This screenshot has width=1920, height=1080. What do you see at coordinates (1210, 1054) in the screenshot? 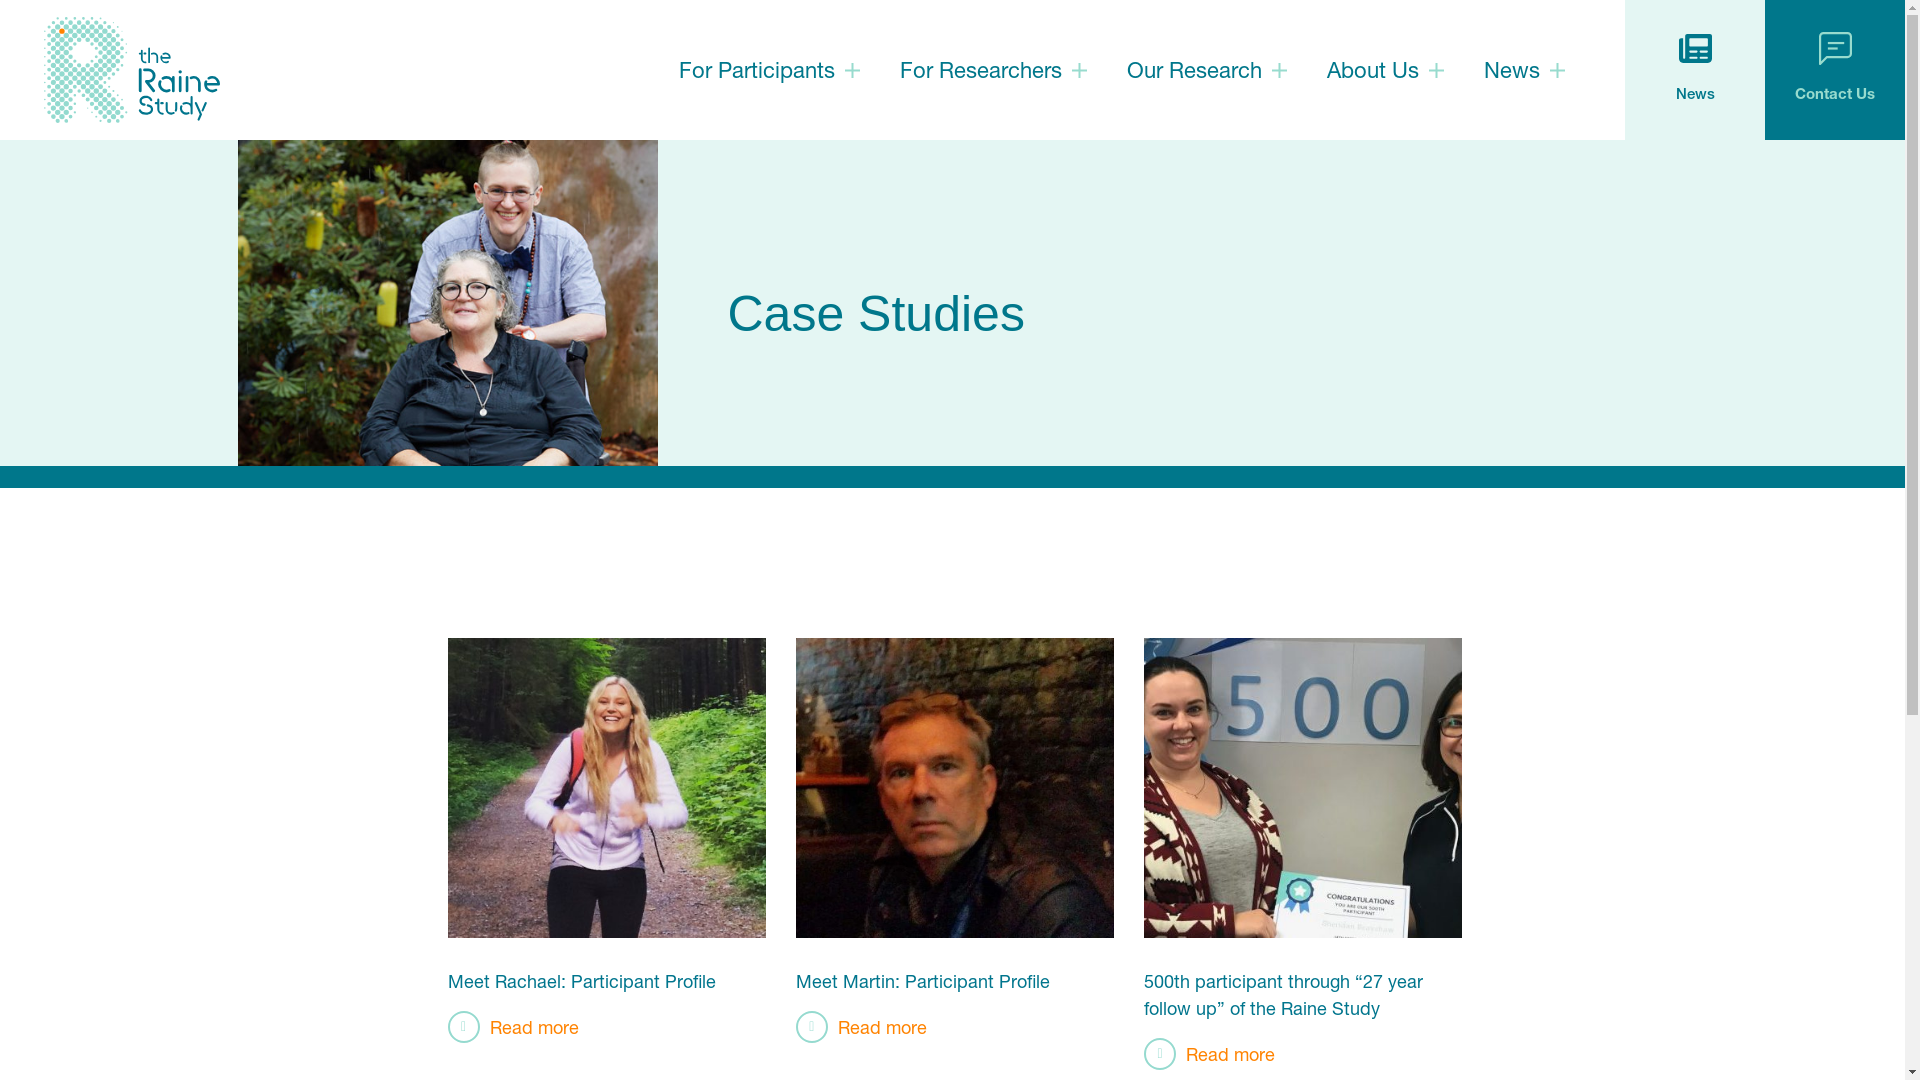
I see `Read more` at bounding box center [1210, 1054].